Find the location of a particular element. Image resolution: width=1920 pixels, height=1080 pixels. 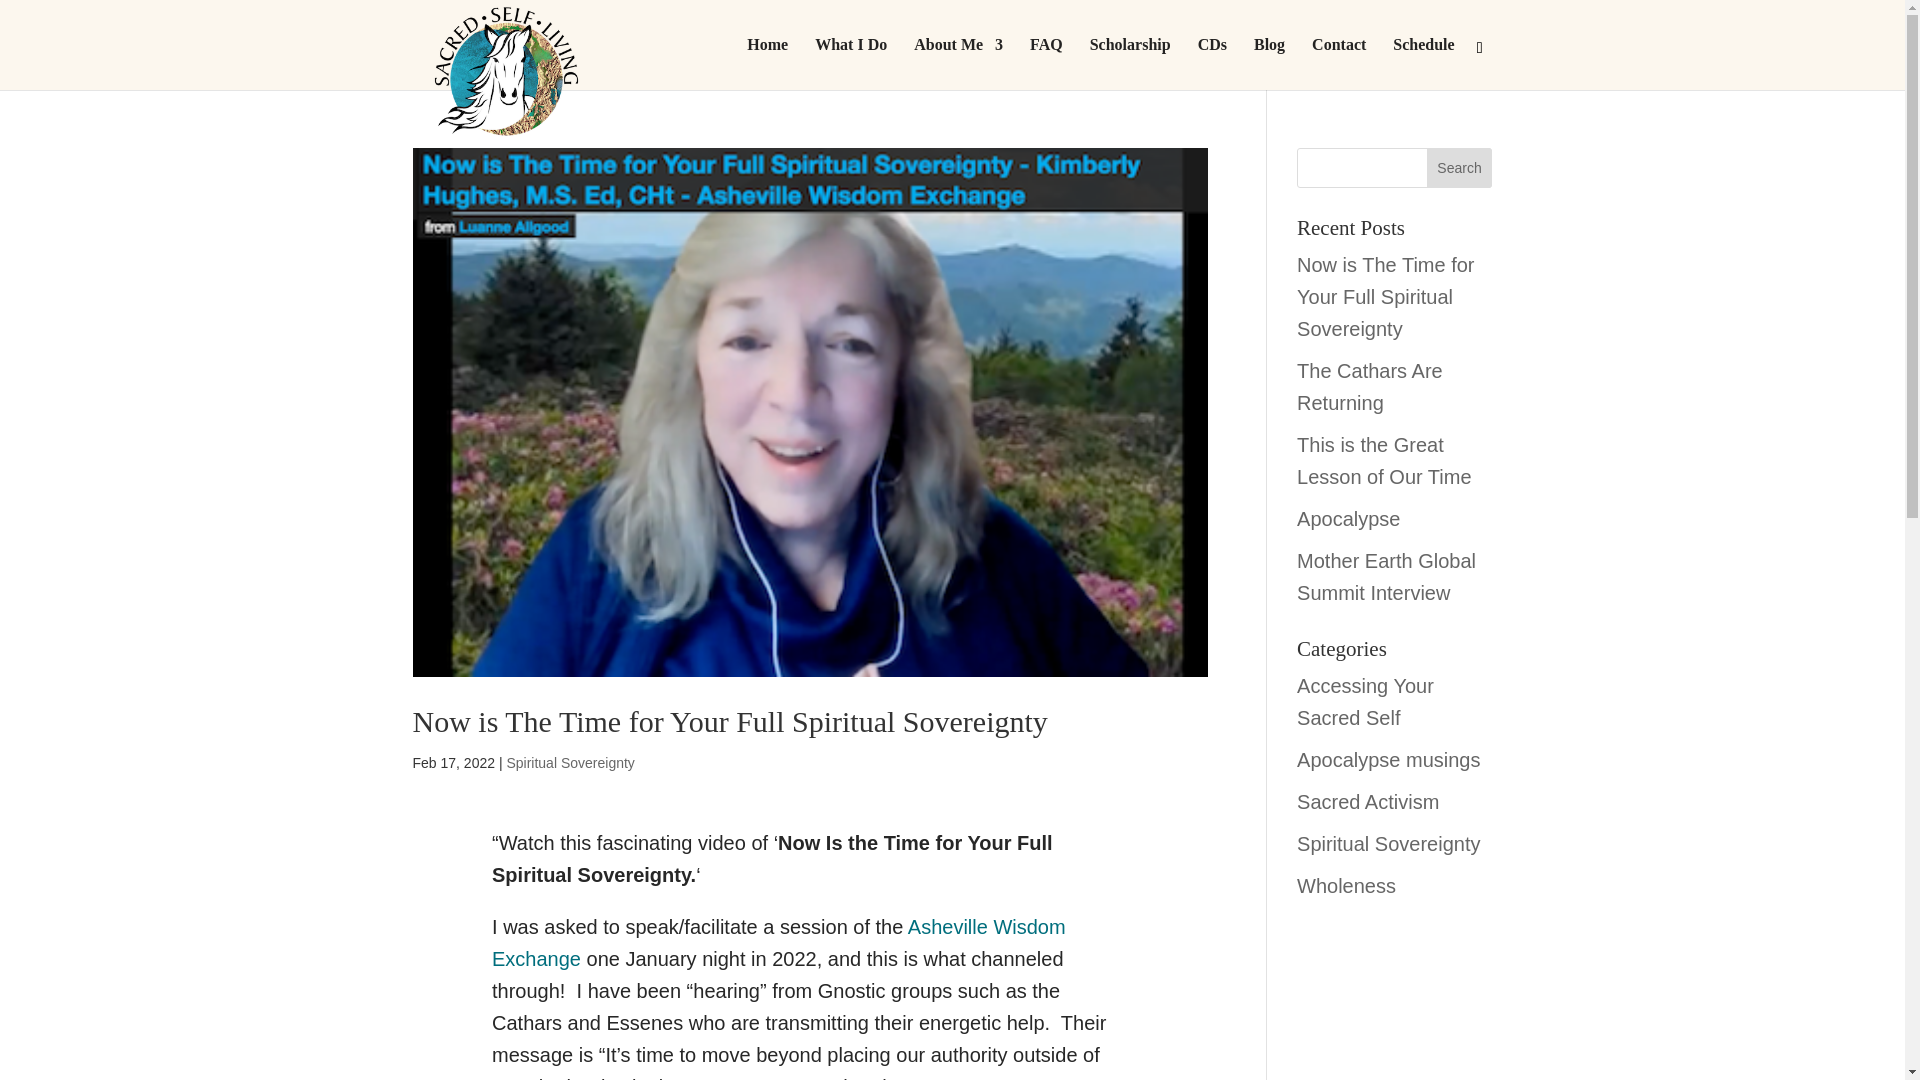

Now is The Time for Your Full Spiritual Sovereignty is located at coordinates (1386, 296).